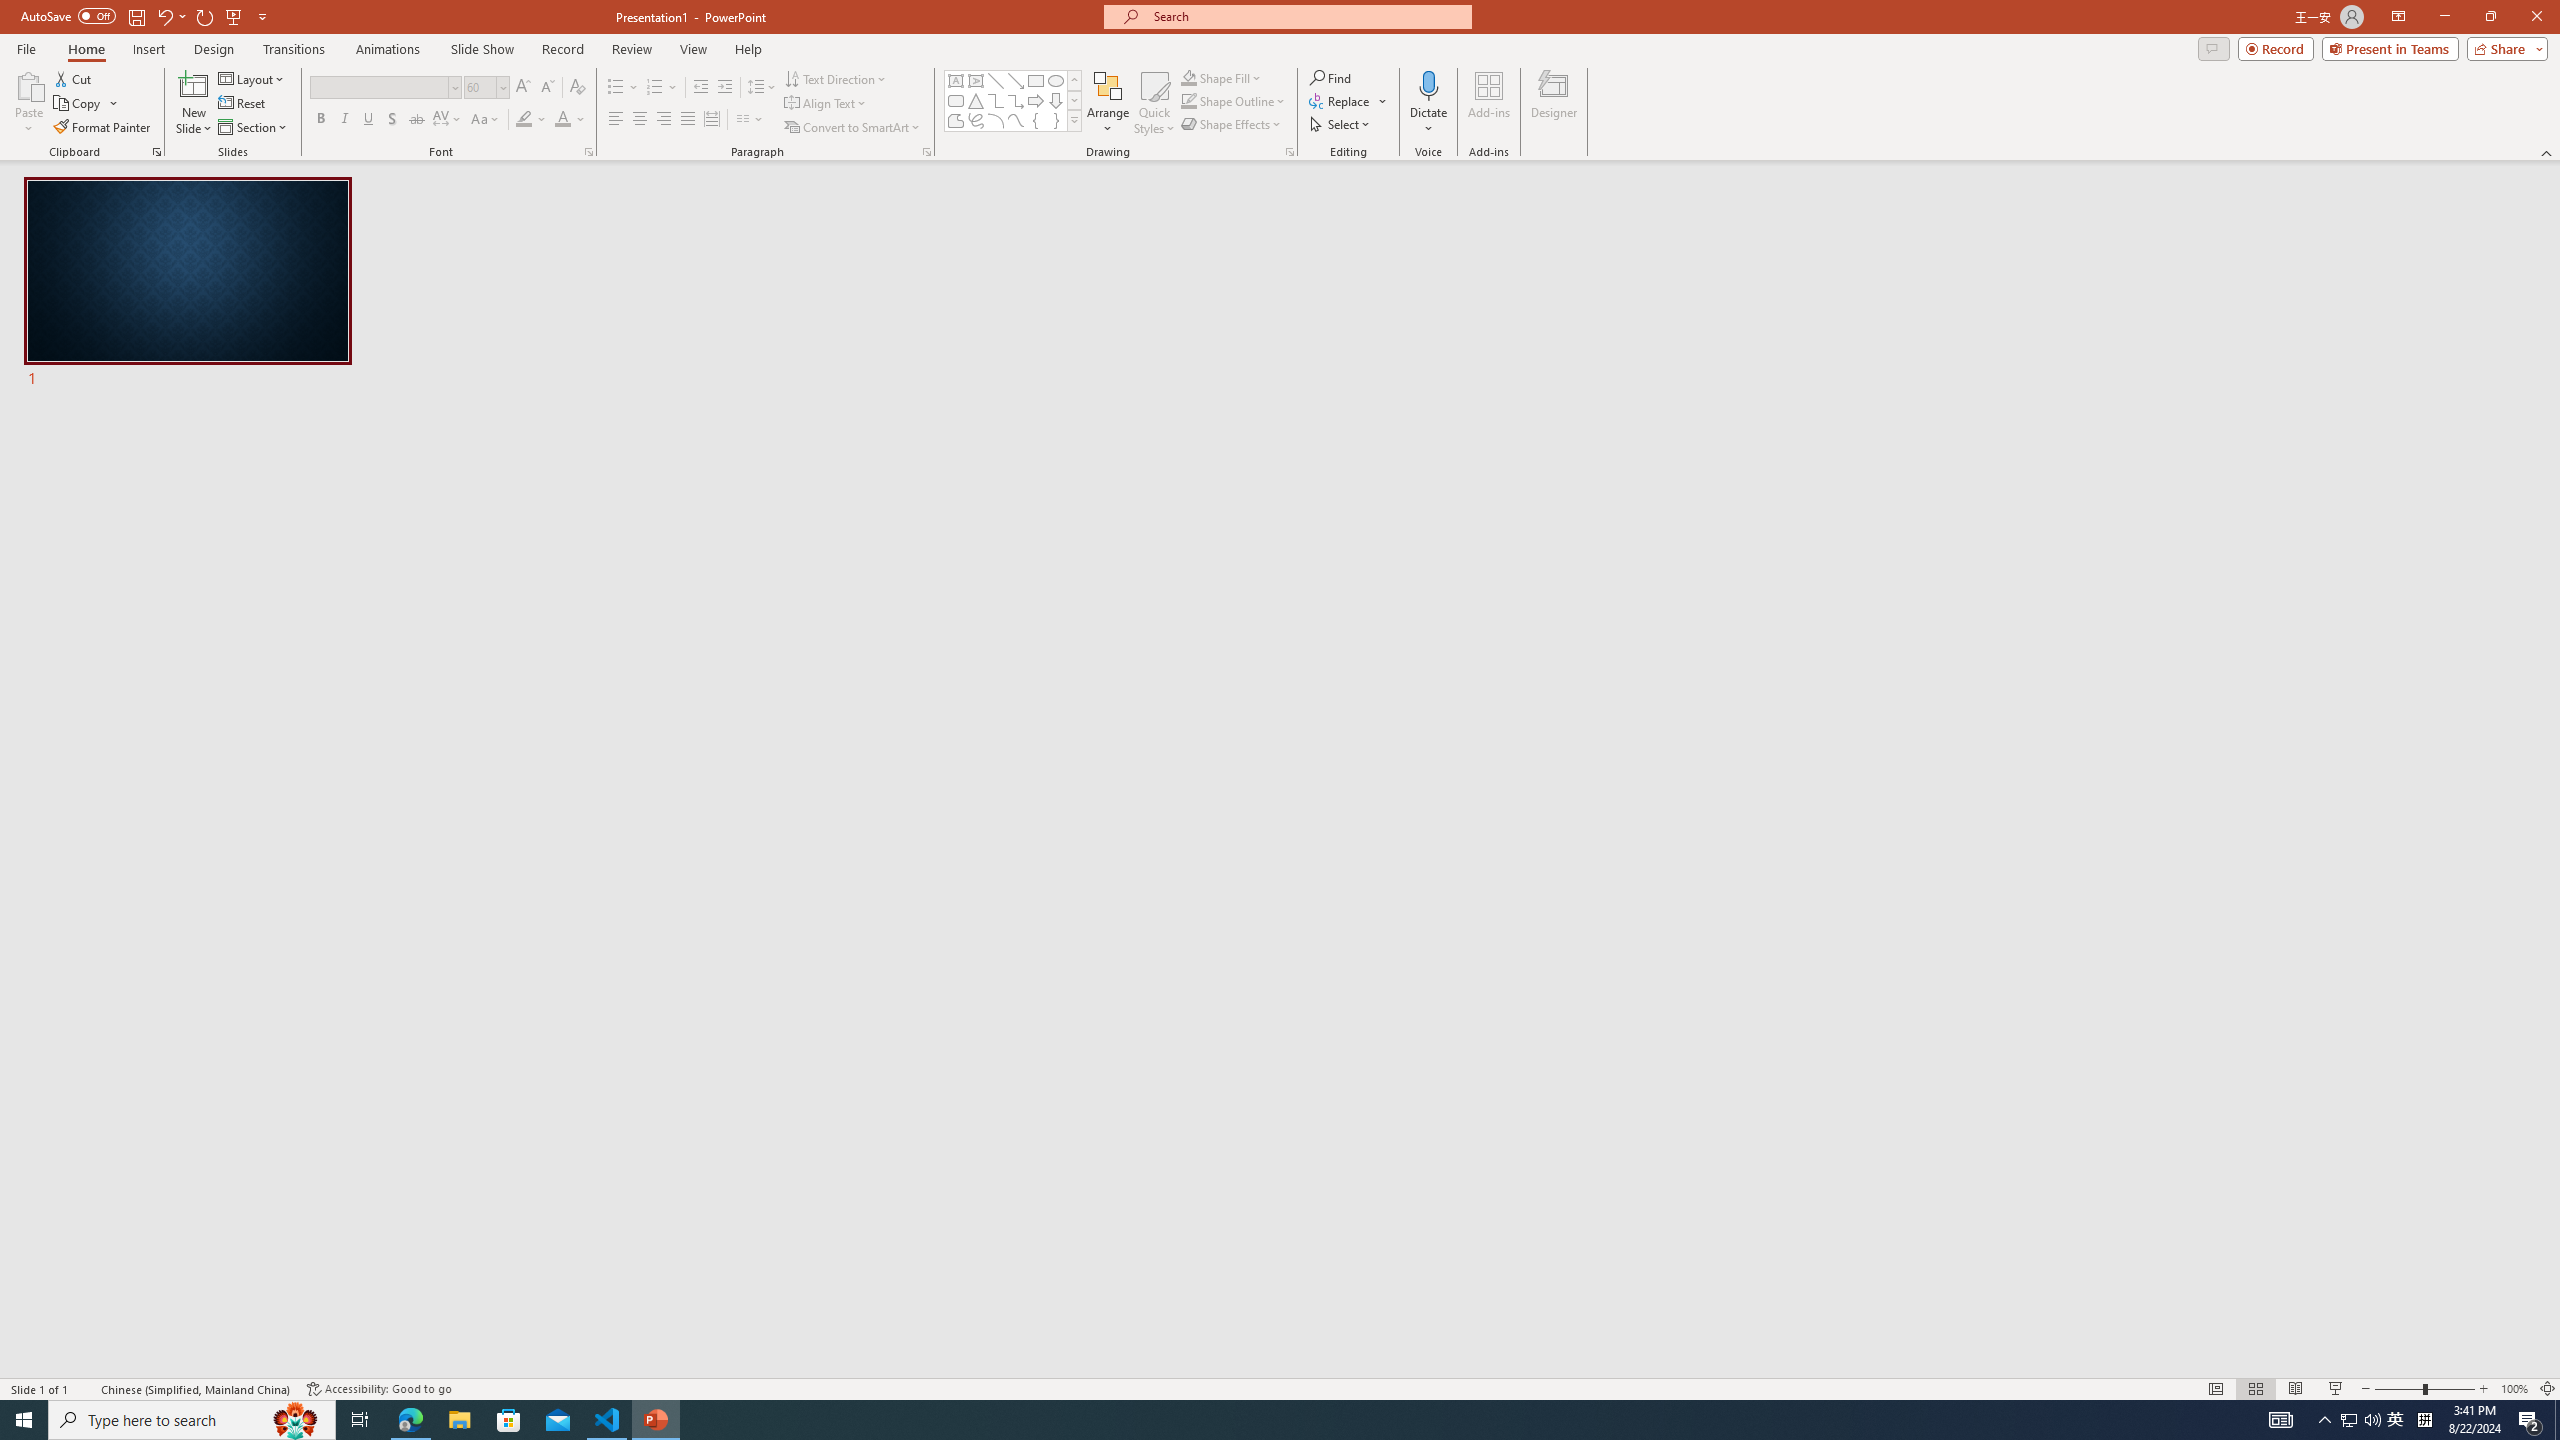 This screenshot has width=2560, height=1440. What do you see at coordinates (524, 88) in the screenshot?
I see `Increase Font Size` at bounding box center [524, 88].